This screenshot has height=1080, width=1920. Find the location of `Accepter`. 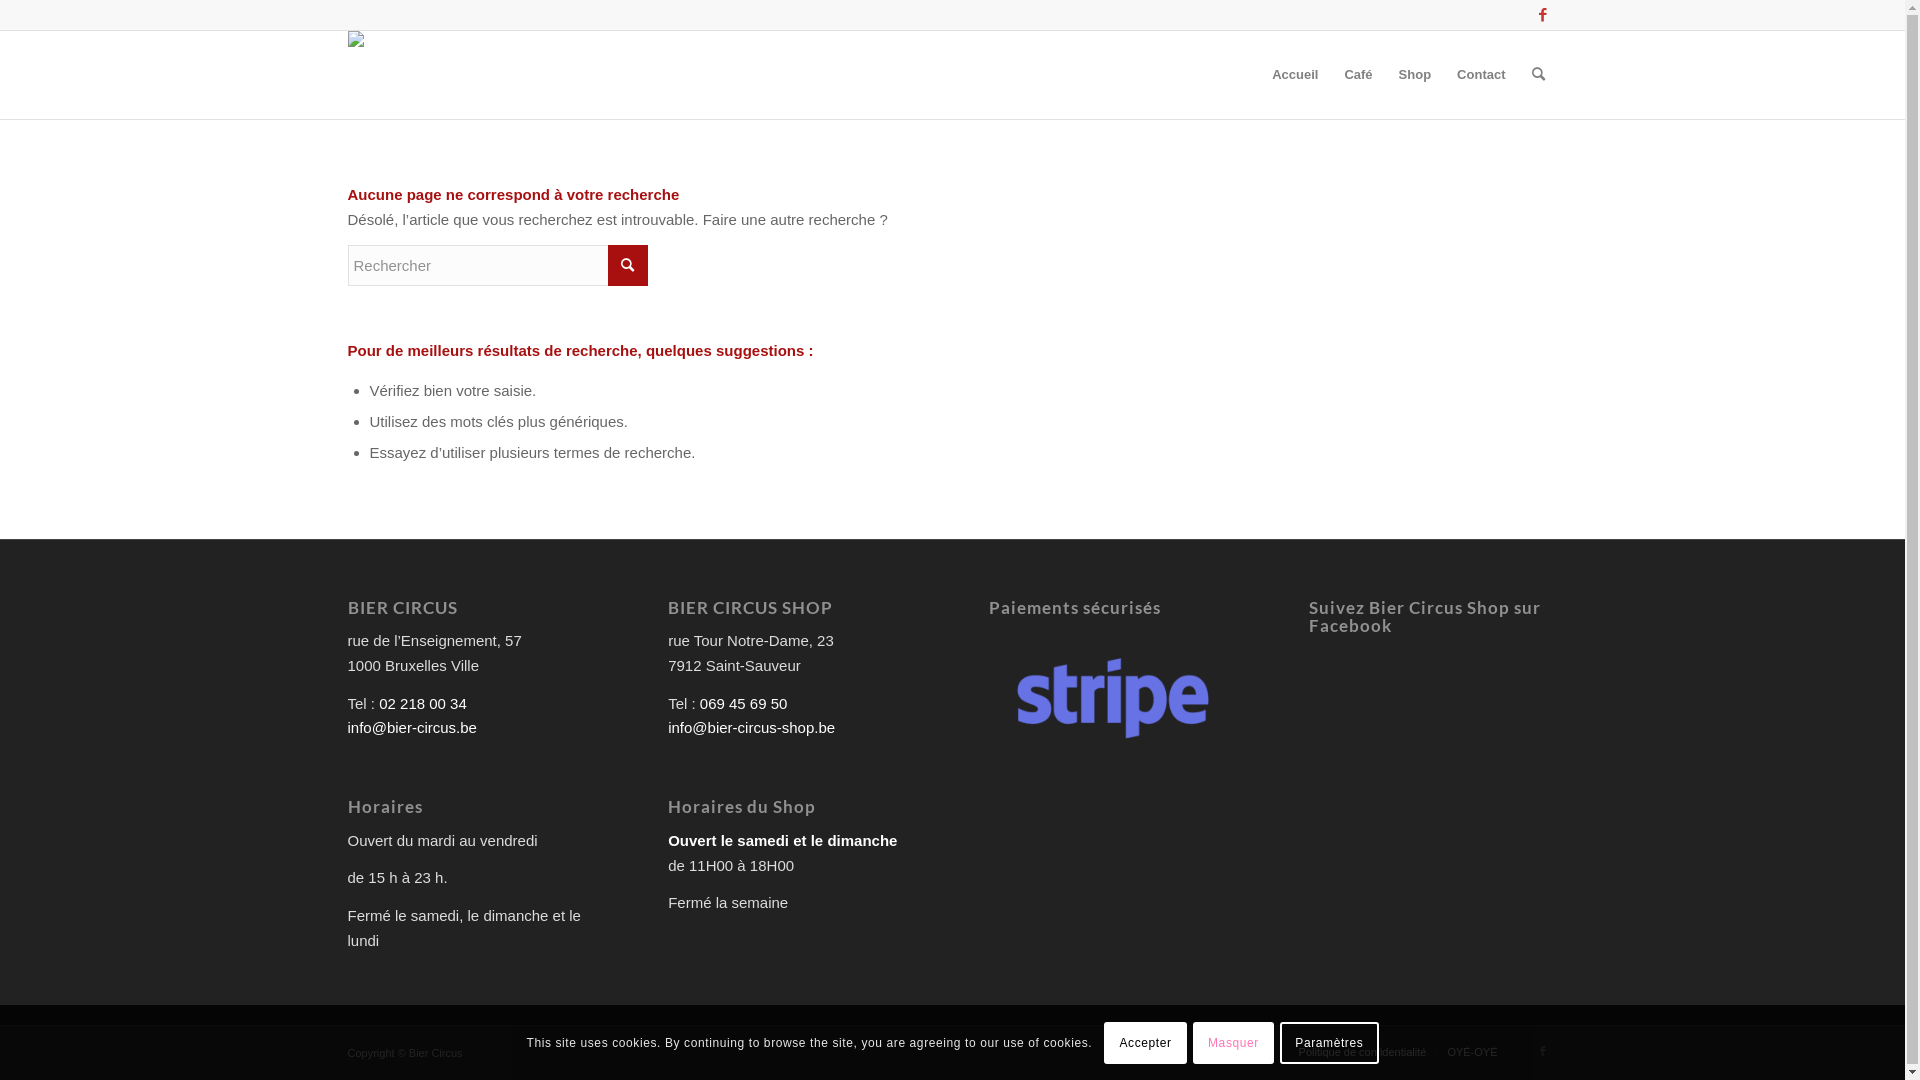

Accepter is located at coordinates (1146, 1042).